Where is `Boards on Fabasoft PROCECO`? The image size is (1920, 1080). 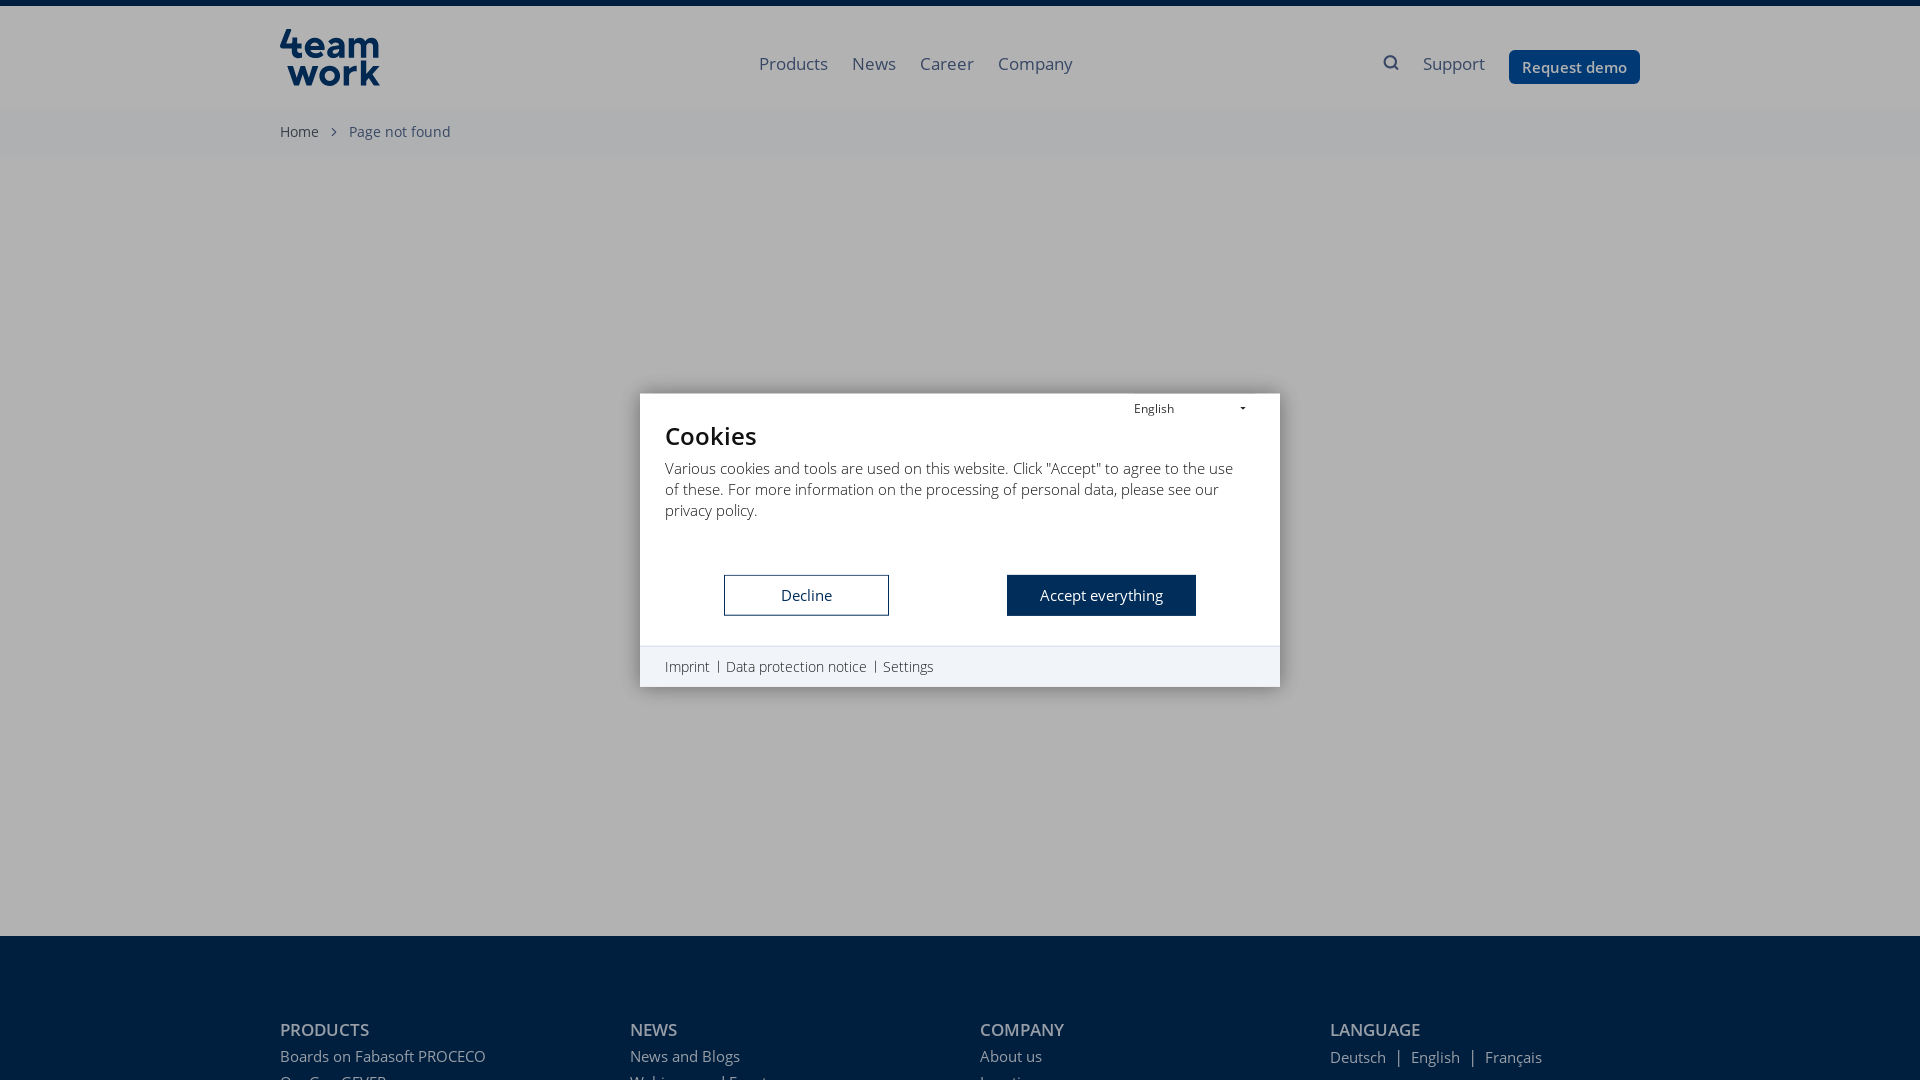
Boards on Fabasoft PROCECO is located at coordinates (435, 1056).